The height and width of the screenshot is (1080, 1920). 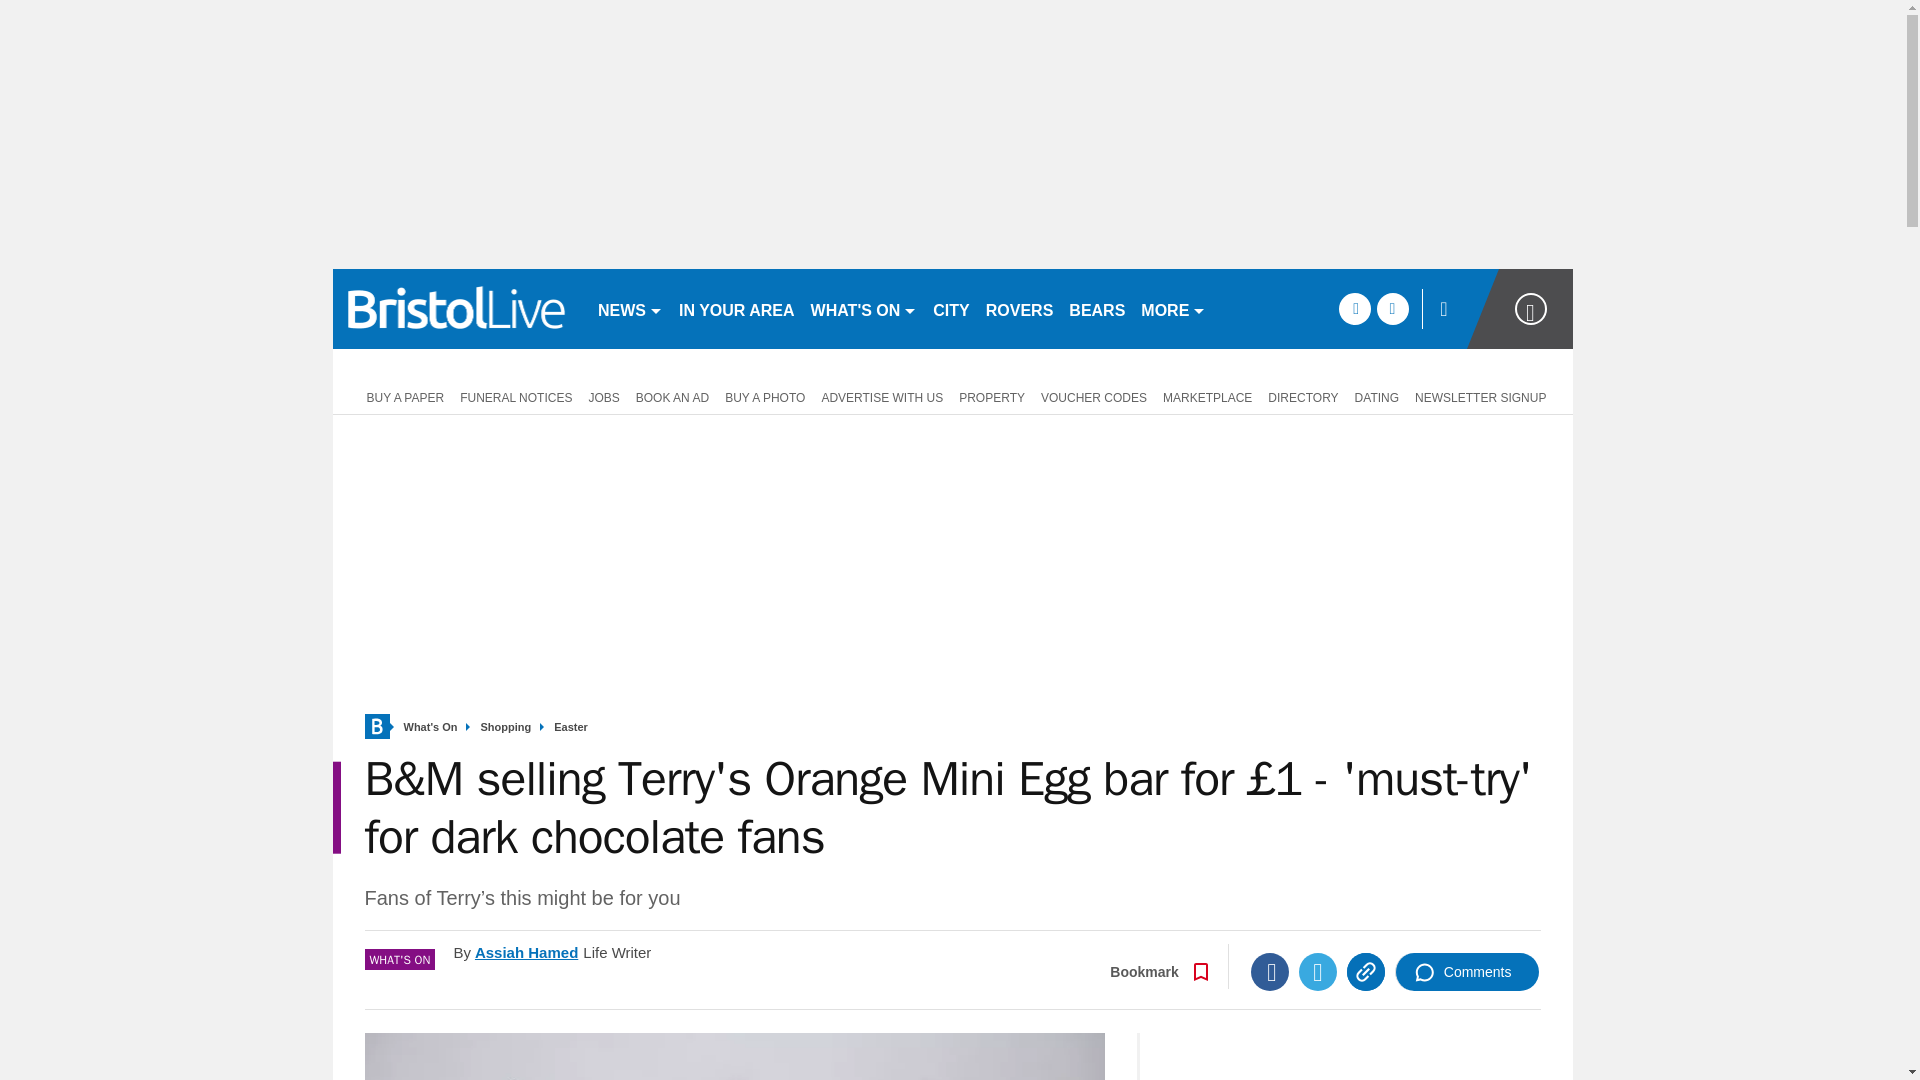 What do you see at coordinates (630, 308) in the screenshot?
I see `NEWS` at bounding box center [630, 308].